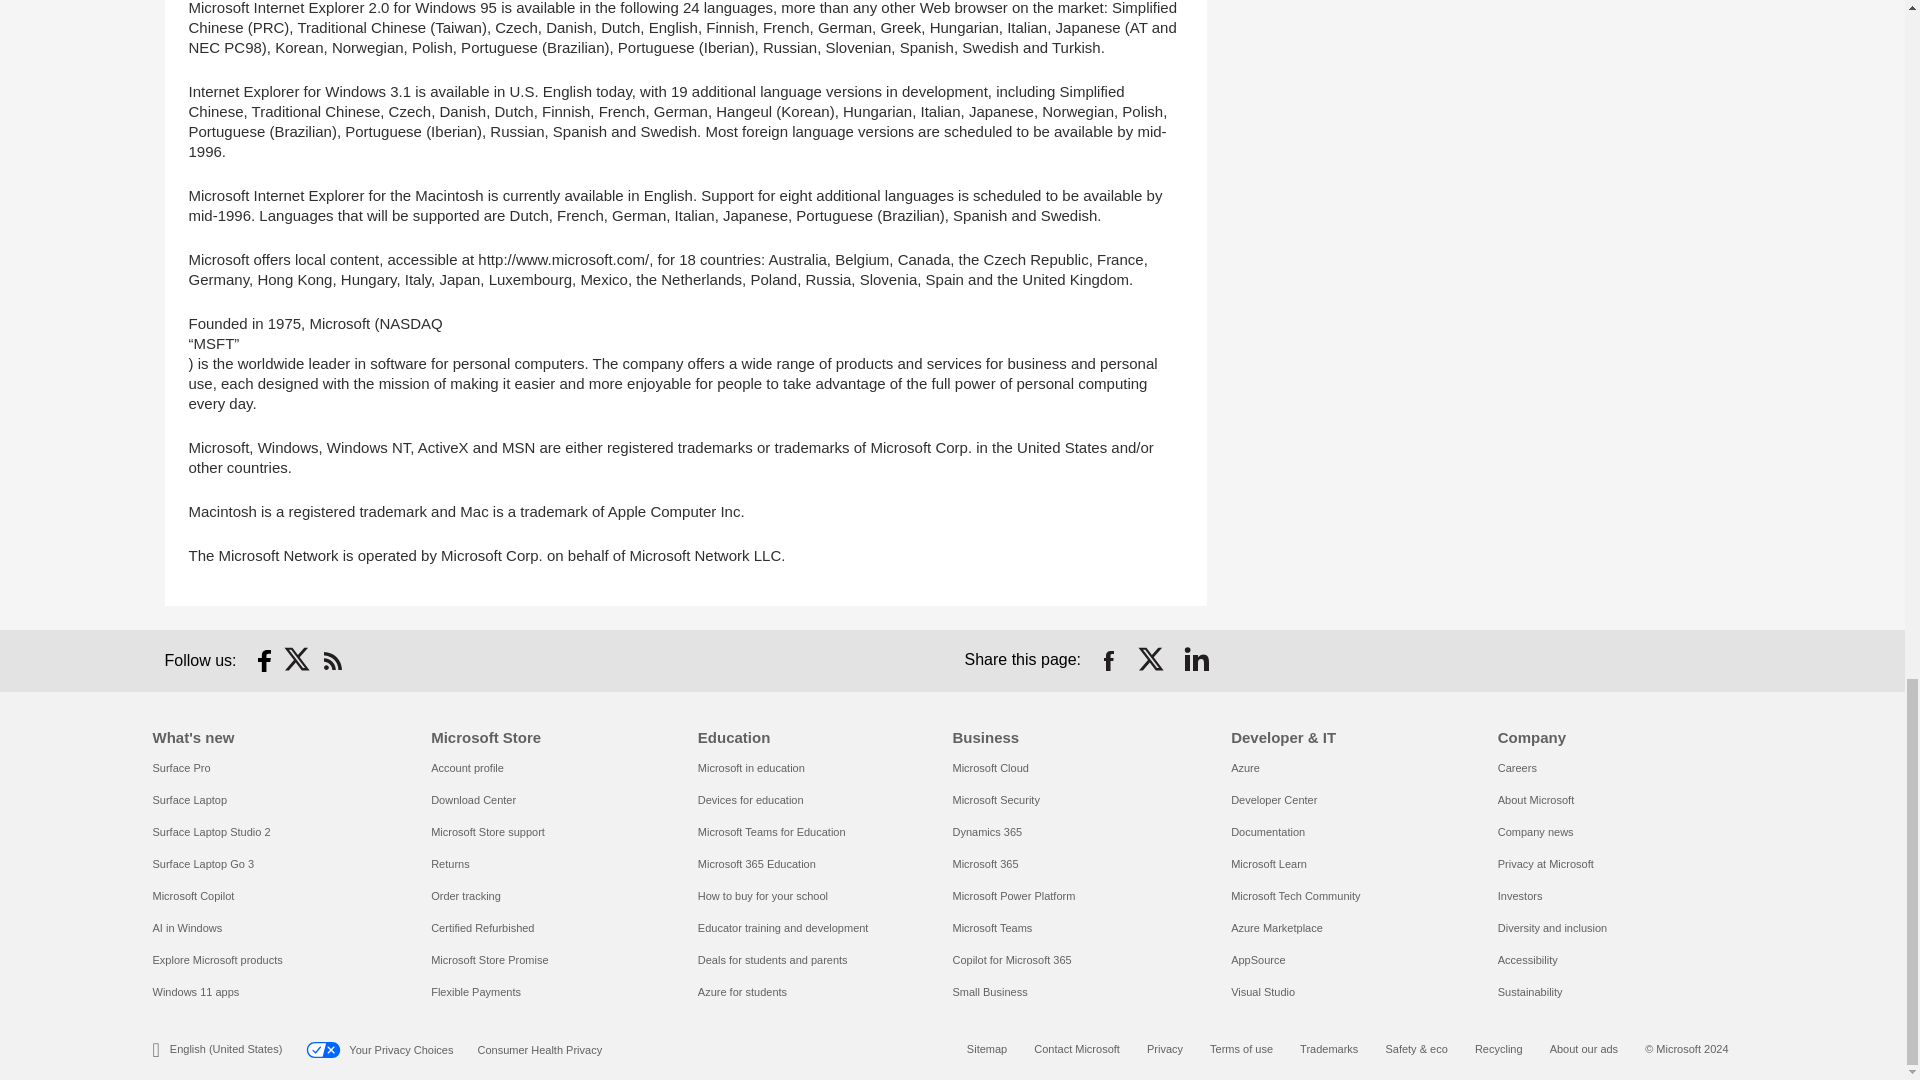  What do you see at coordinates (1152, 660) in the screenshot?
I see `Share on Twitter` at bounding box center [1152, 660].